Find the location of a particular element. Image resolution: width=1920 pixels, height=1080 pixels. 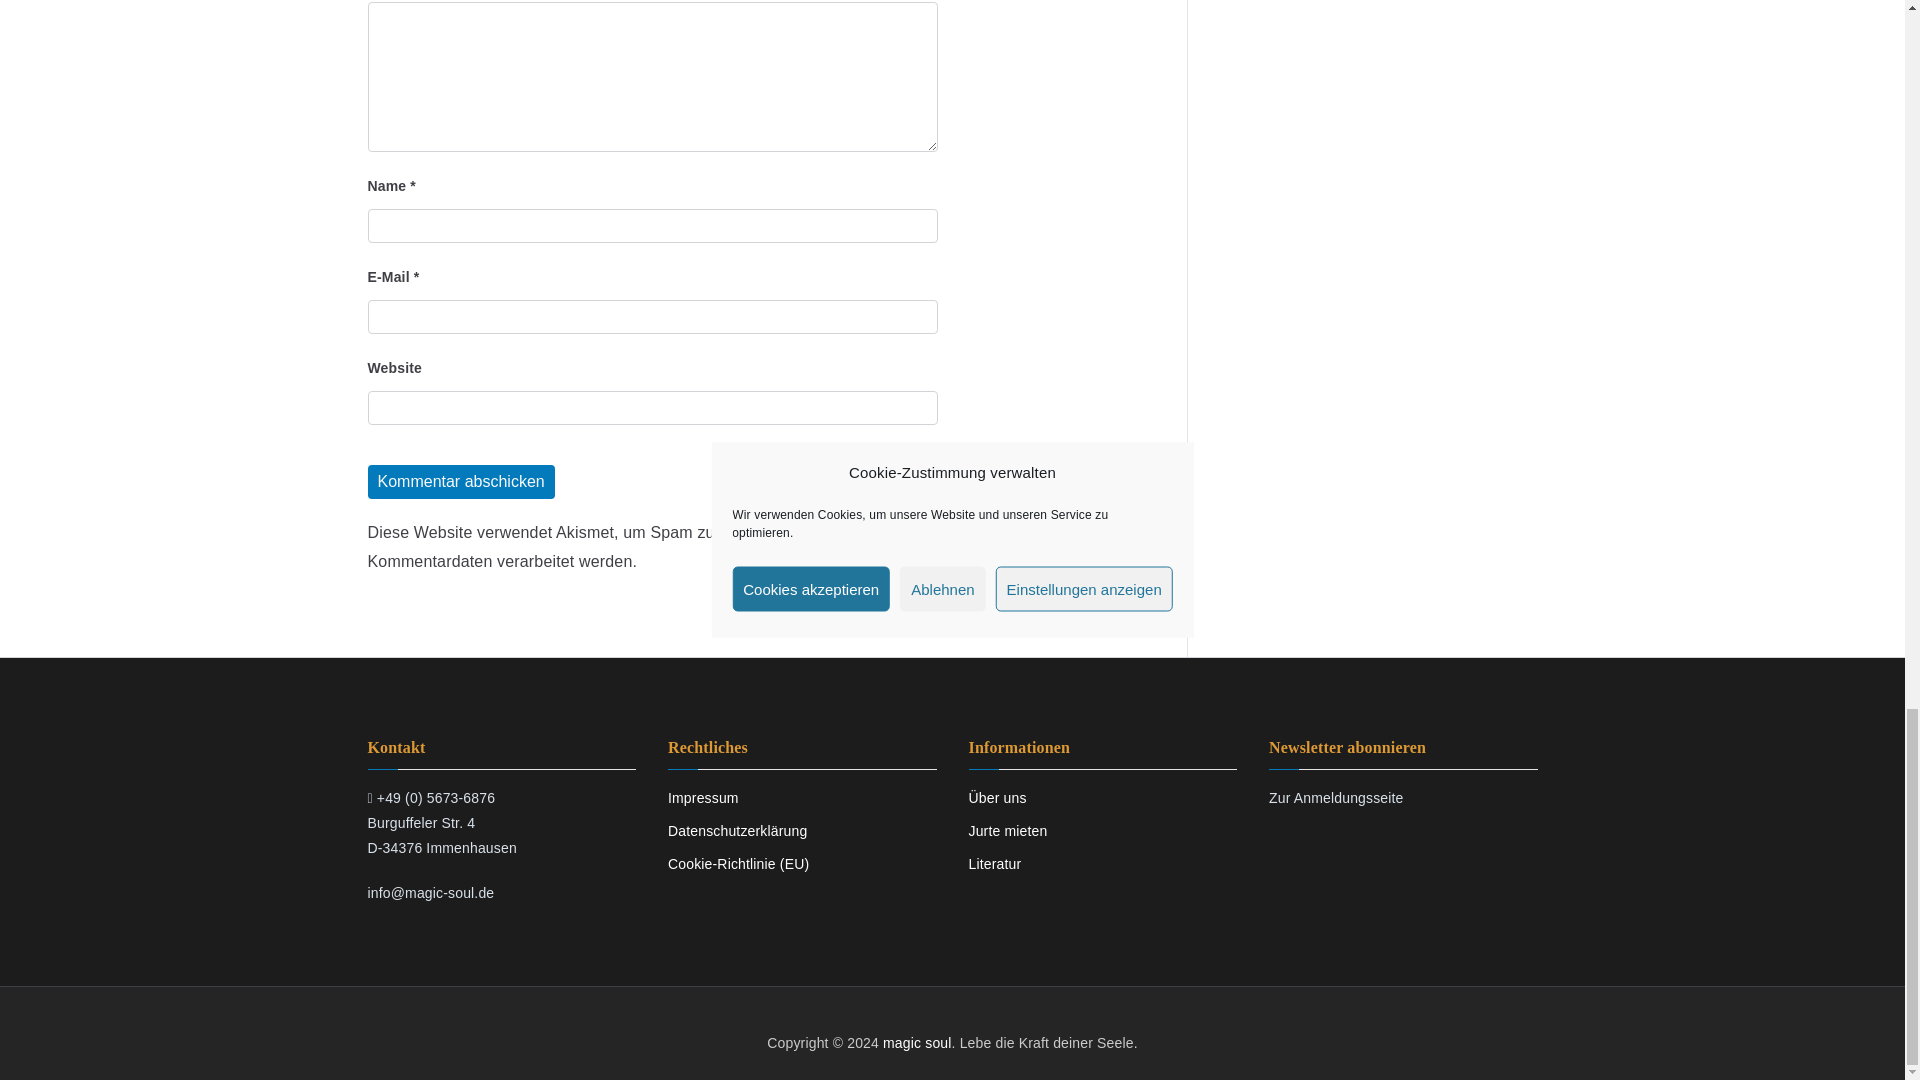

magic soul is located at coordinates (918, 1042).